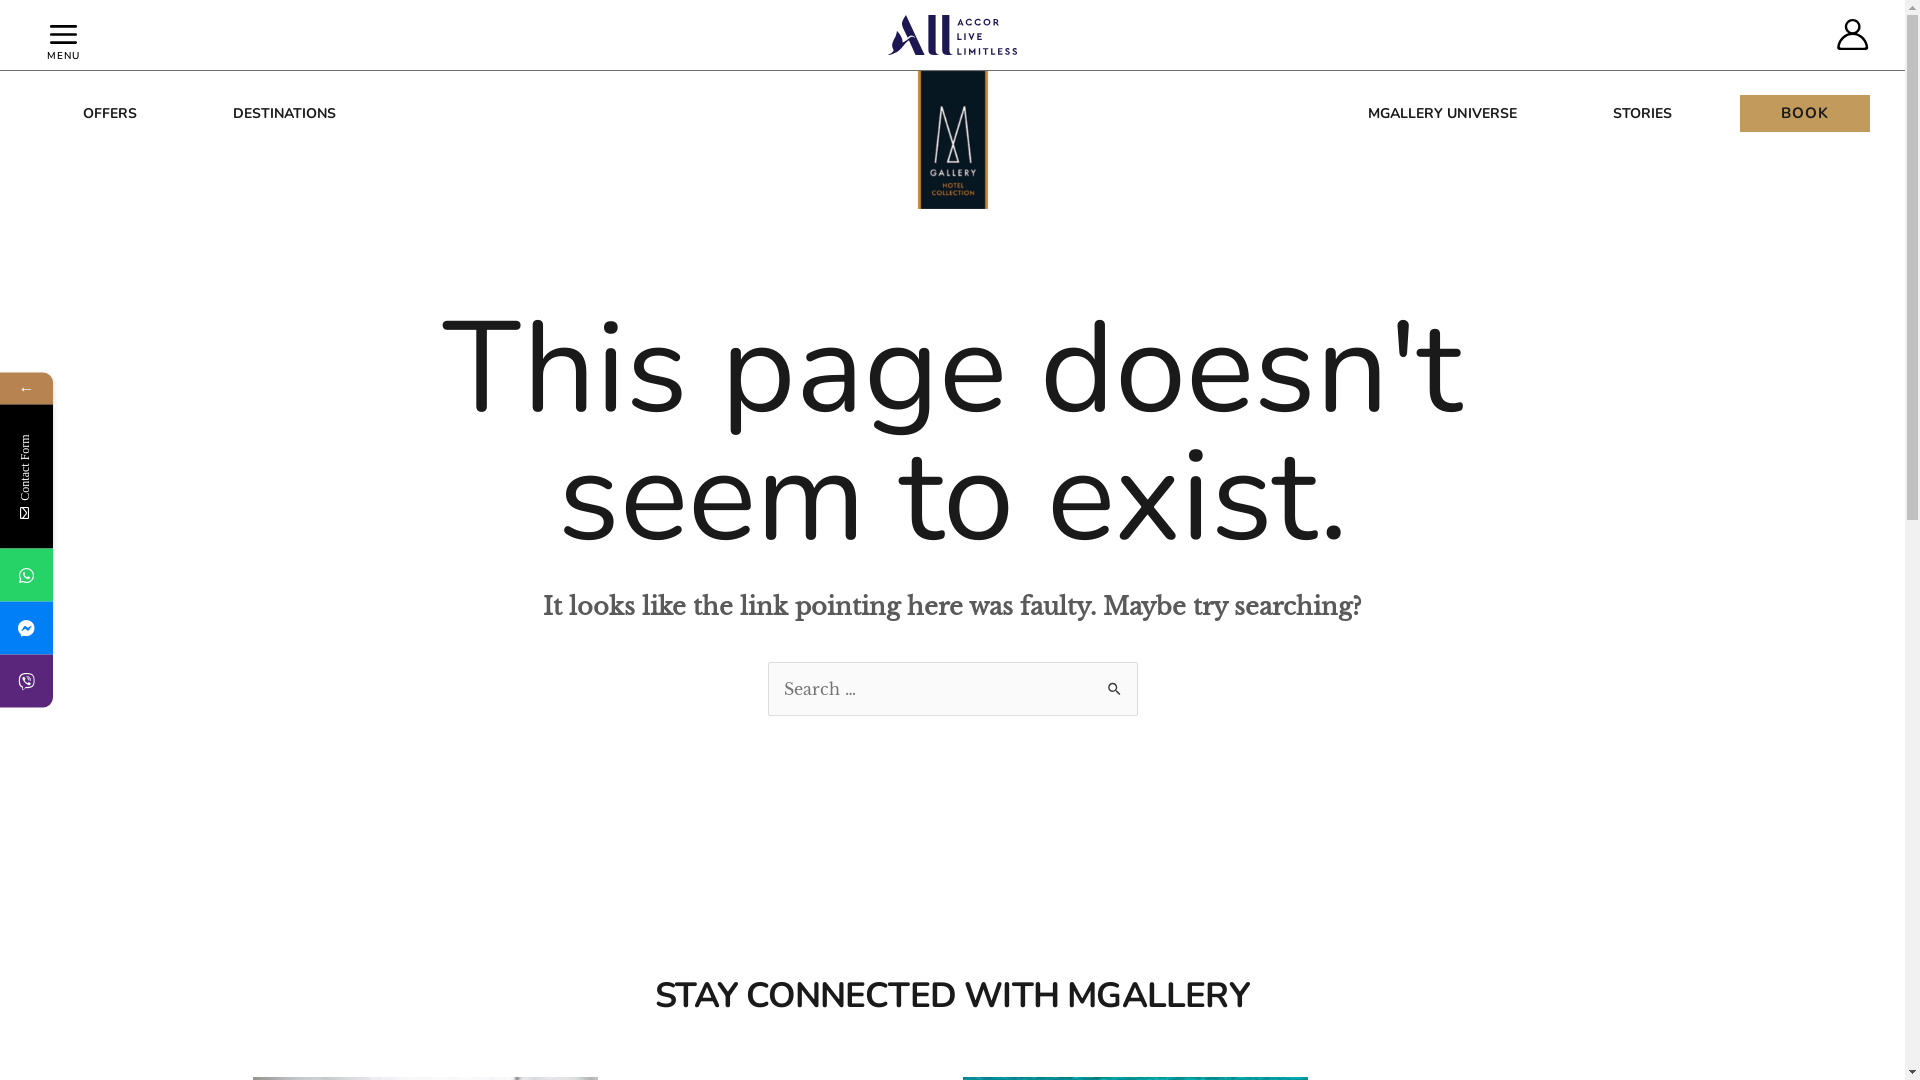 The height and width of the screenshot is (1080, 1920). I want to click on BOOK, so click(1805, 114).